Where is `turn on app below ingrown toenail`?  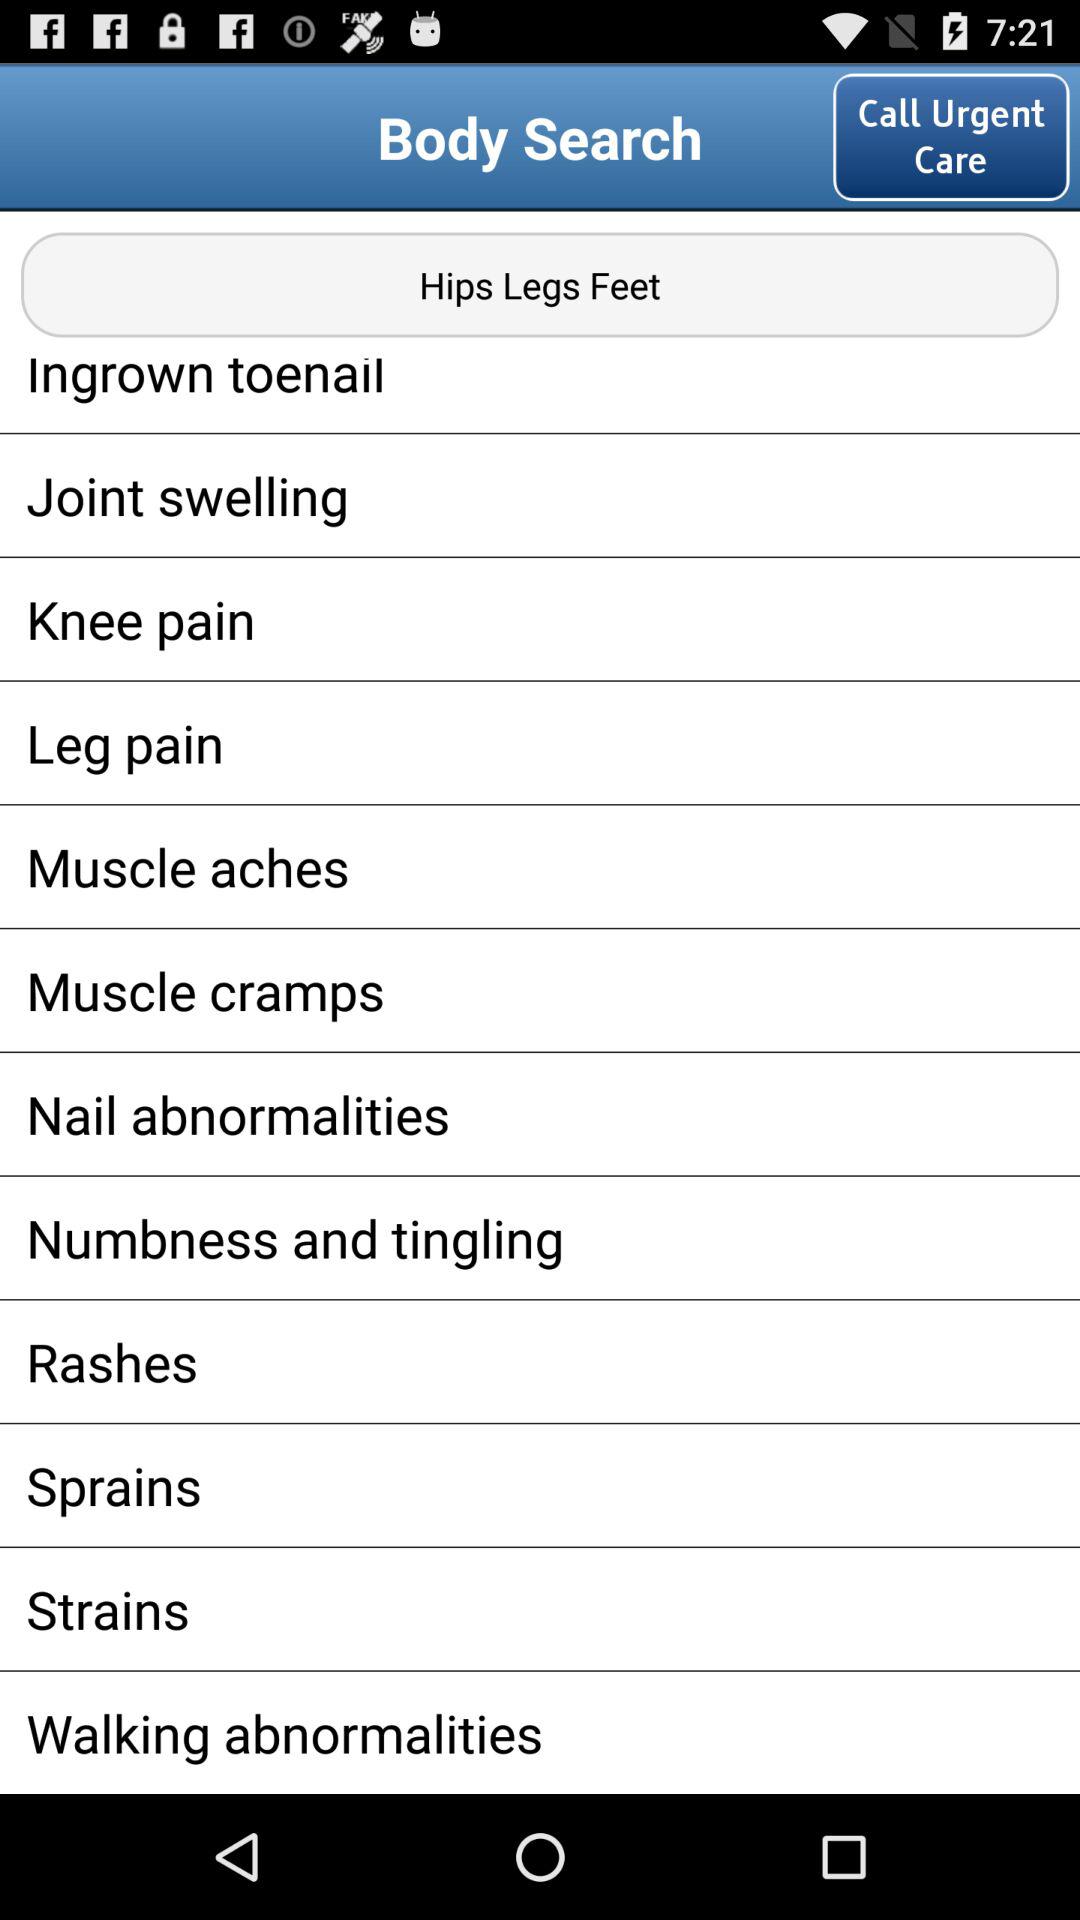 turn on app below ingrown toenail is located at coordinates (540, 495).